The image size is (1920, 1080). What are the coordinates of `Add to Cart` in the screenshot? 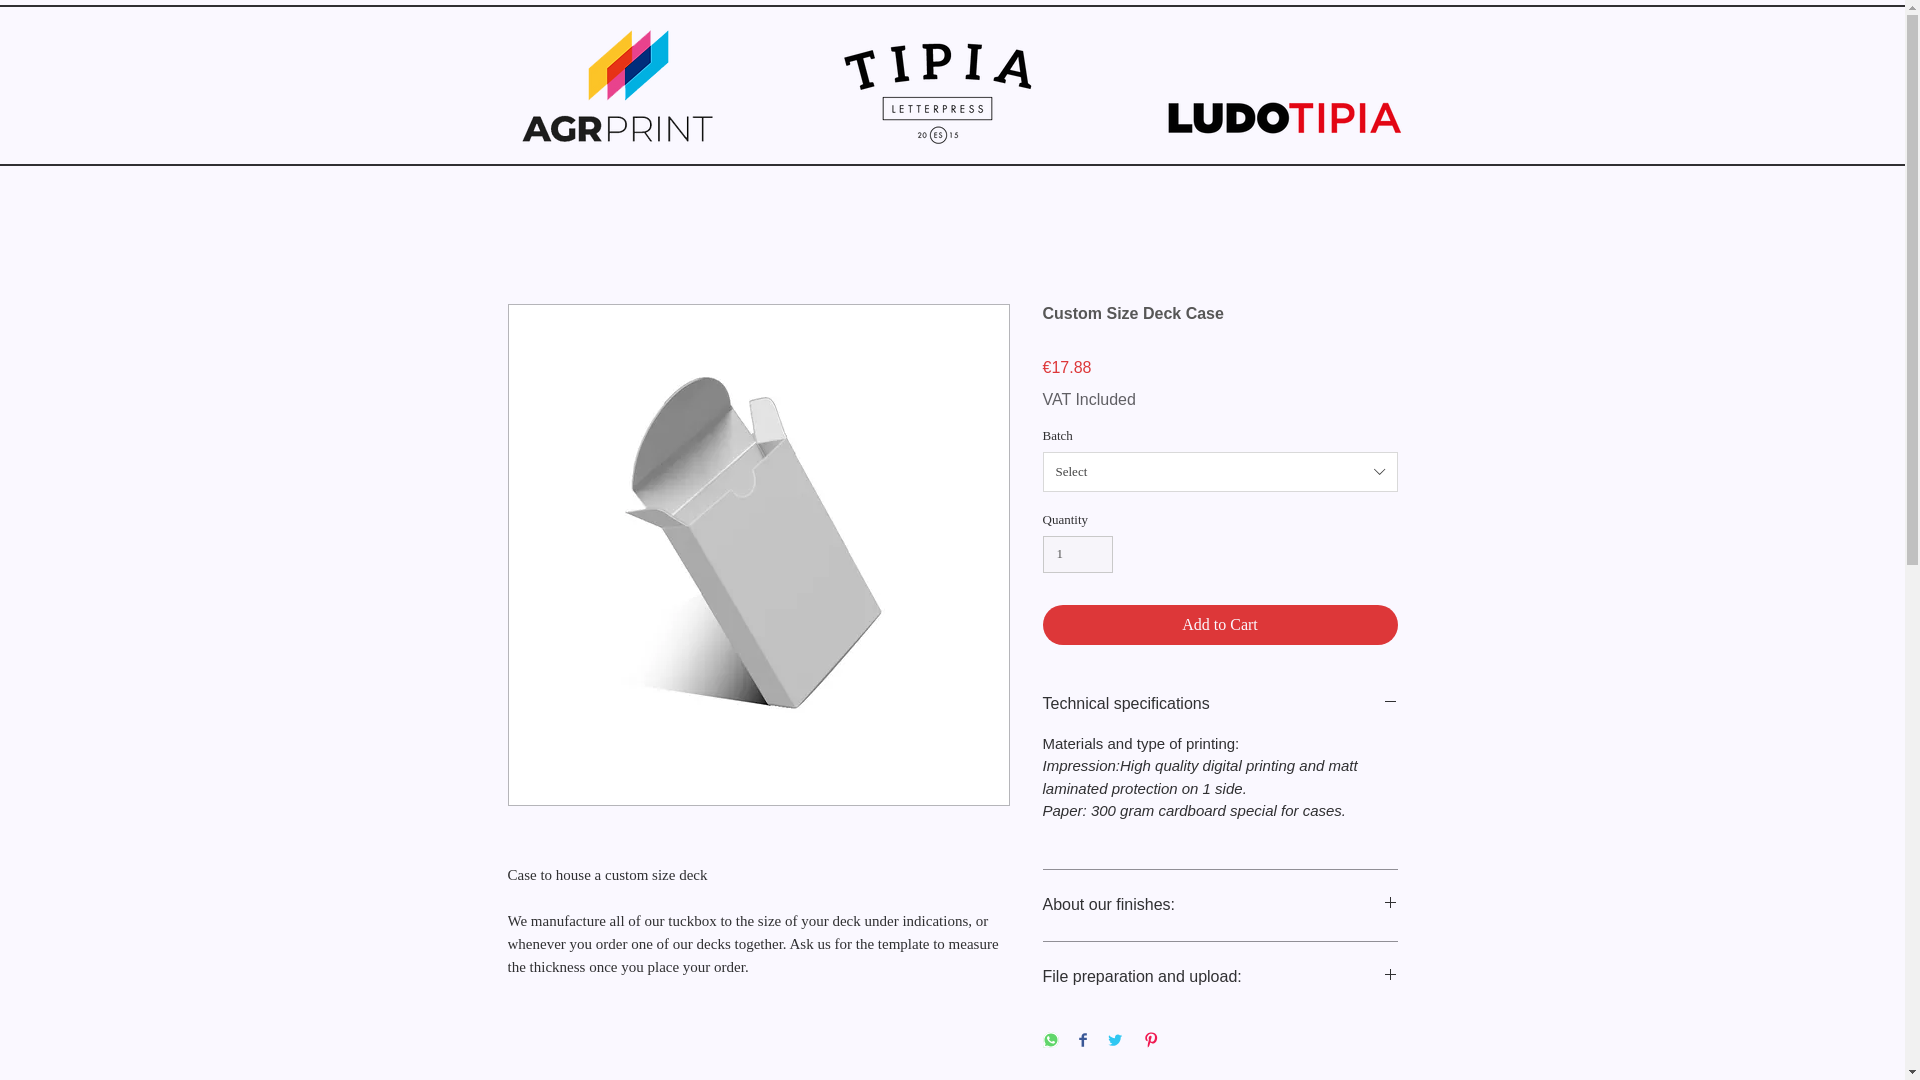 It's located at (1220, 624).